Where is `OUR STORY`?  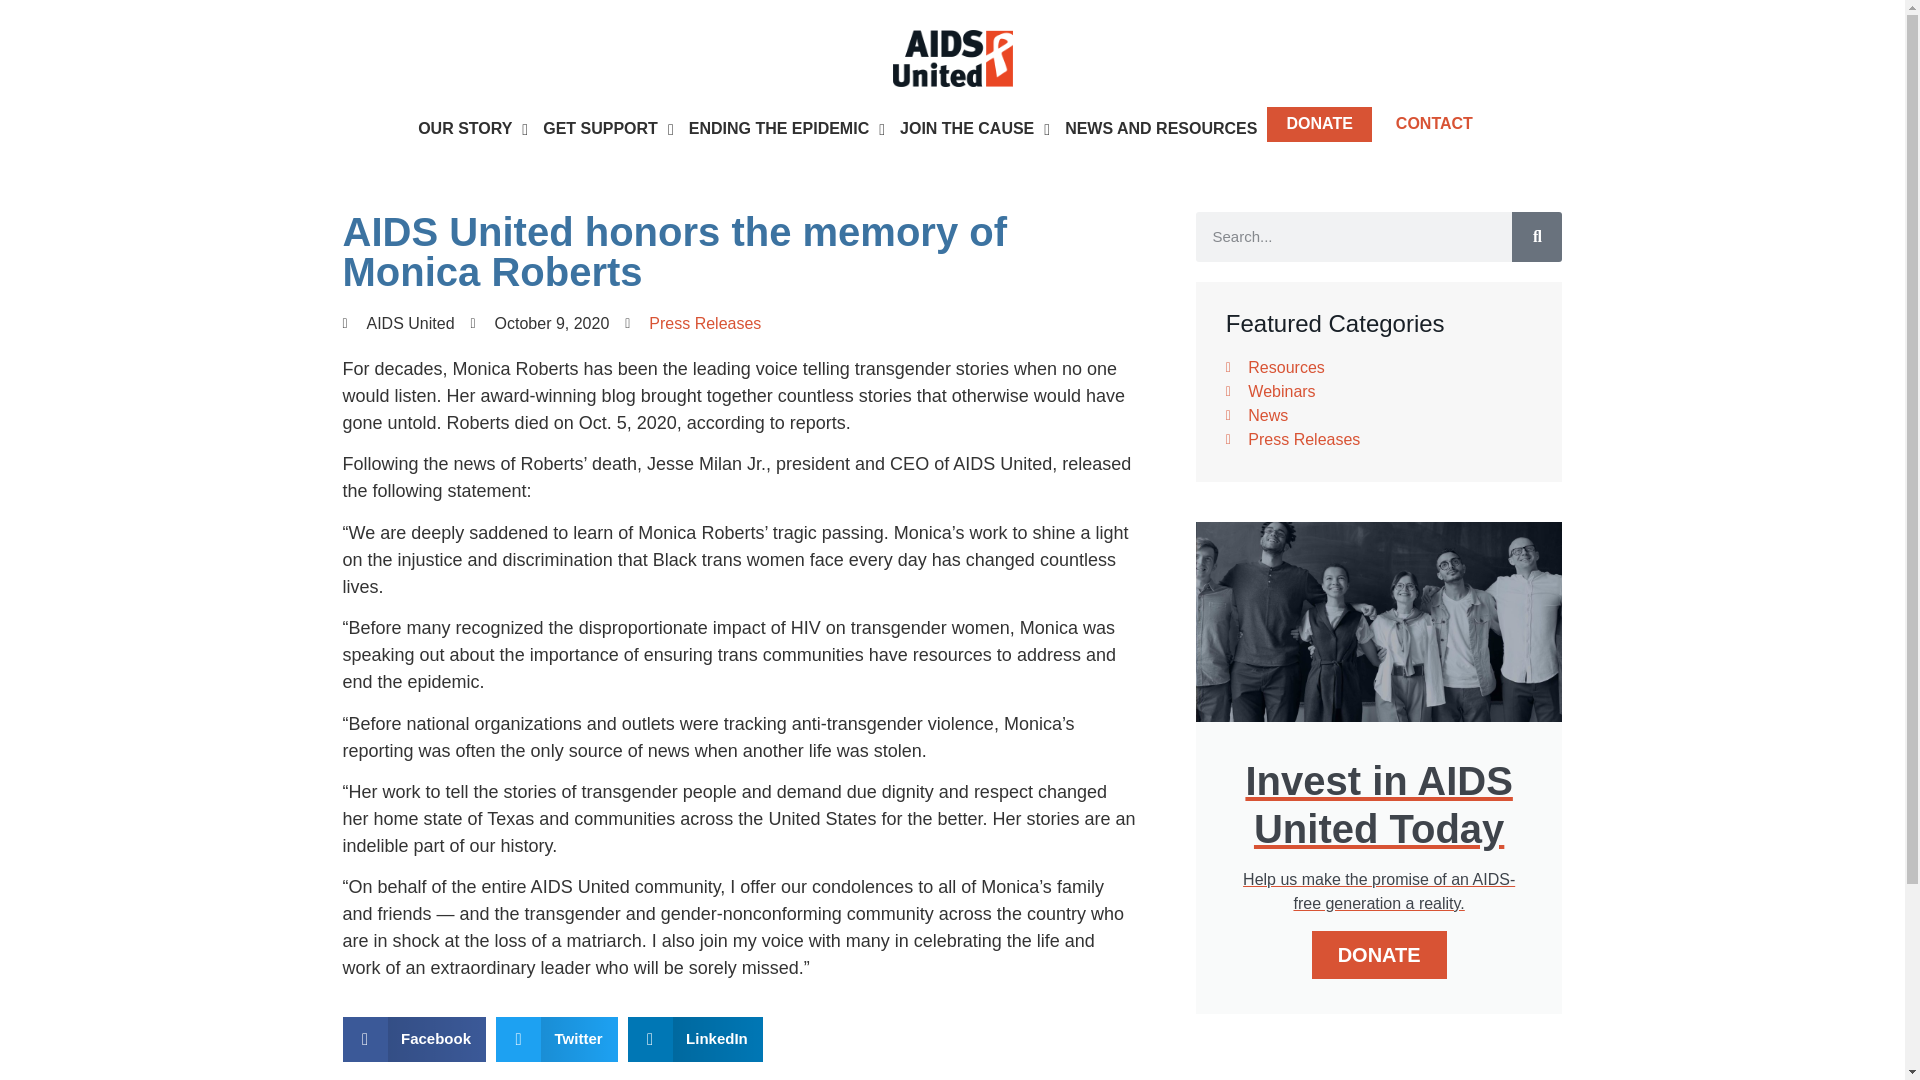
OUR STORY is located at coordinates (472, 128).